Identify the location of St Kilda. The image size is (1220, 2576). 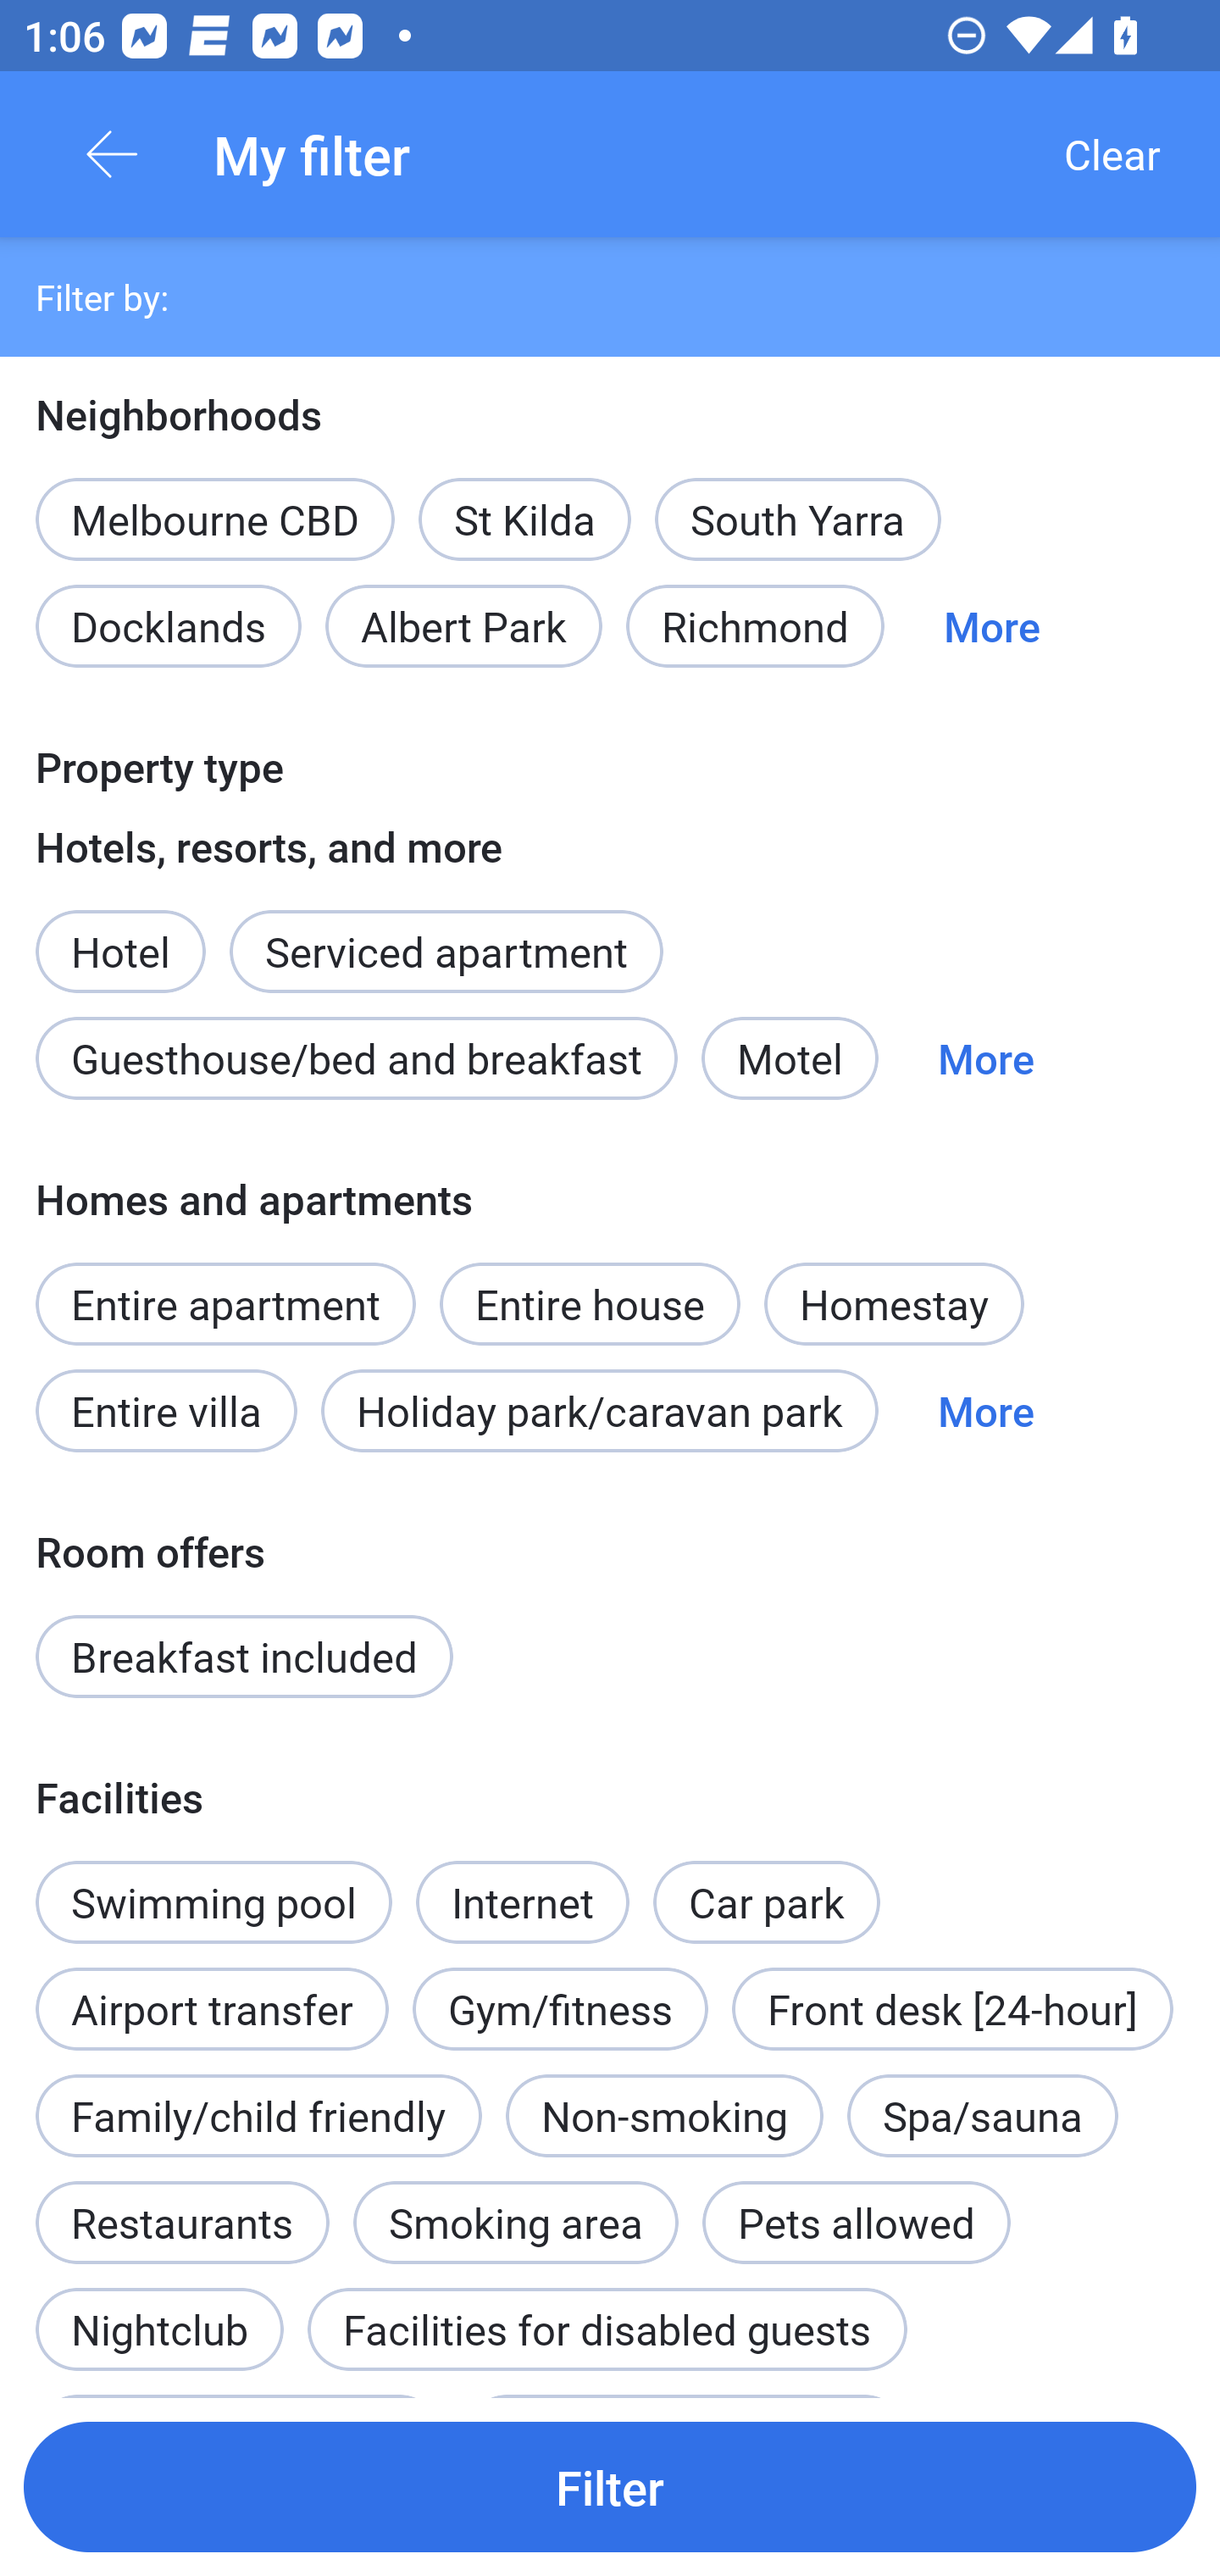
(524, 519).